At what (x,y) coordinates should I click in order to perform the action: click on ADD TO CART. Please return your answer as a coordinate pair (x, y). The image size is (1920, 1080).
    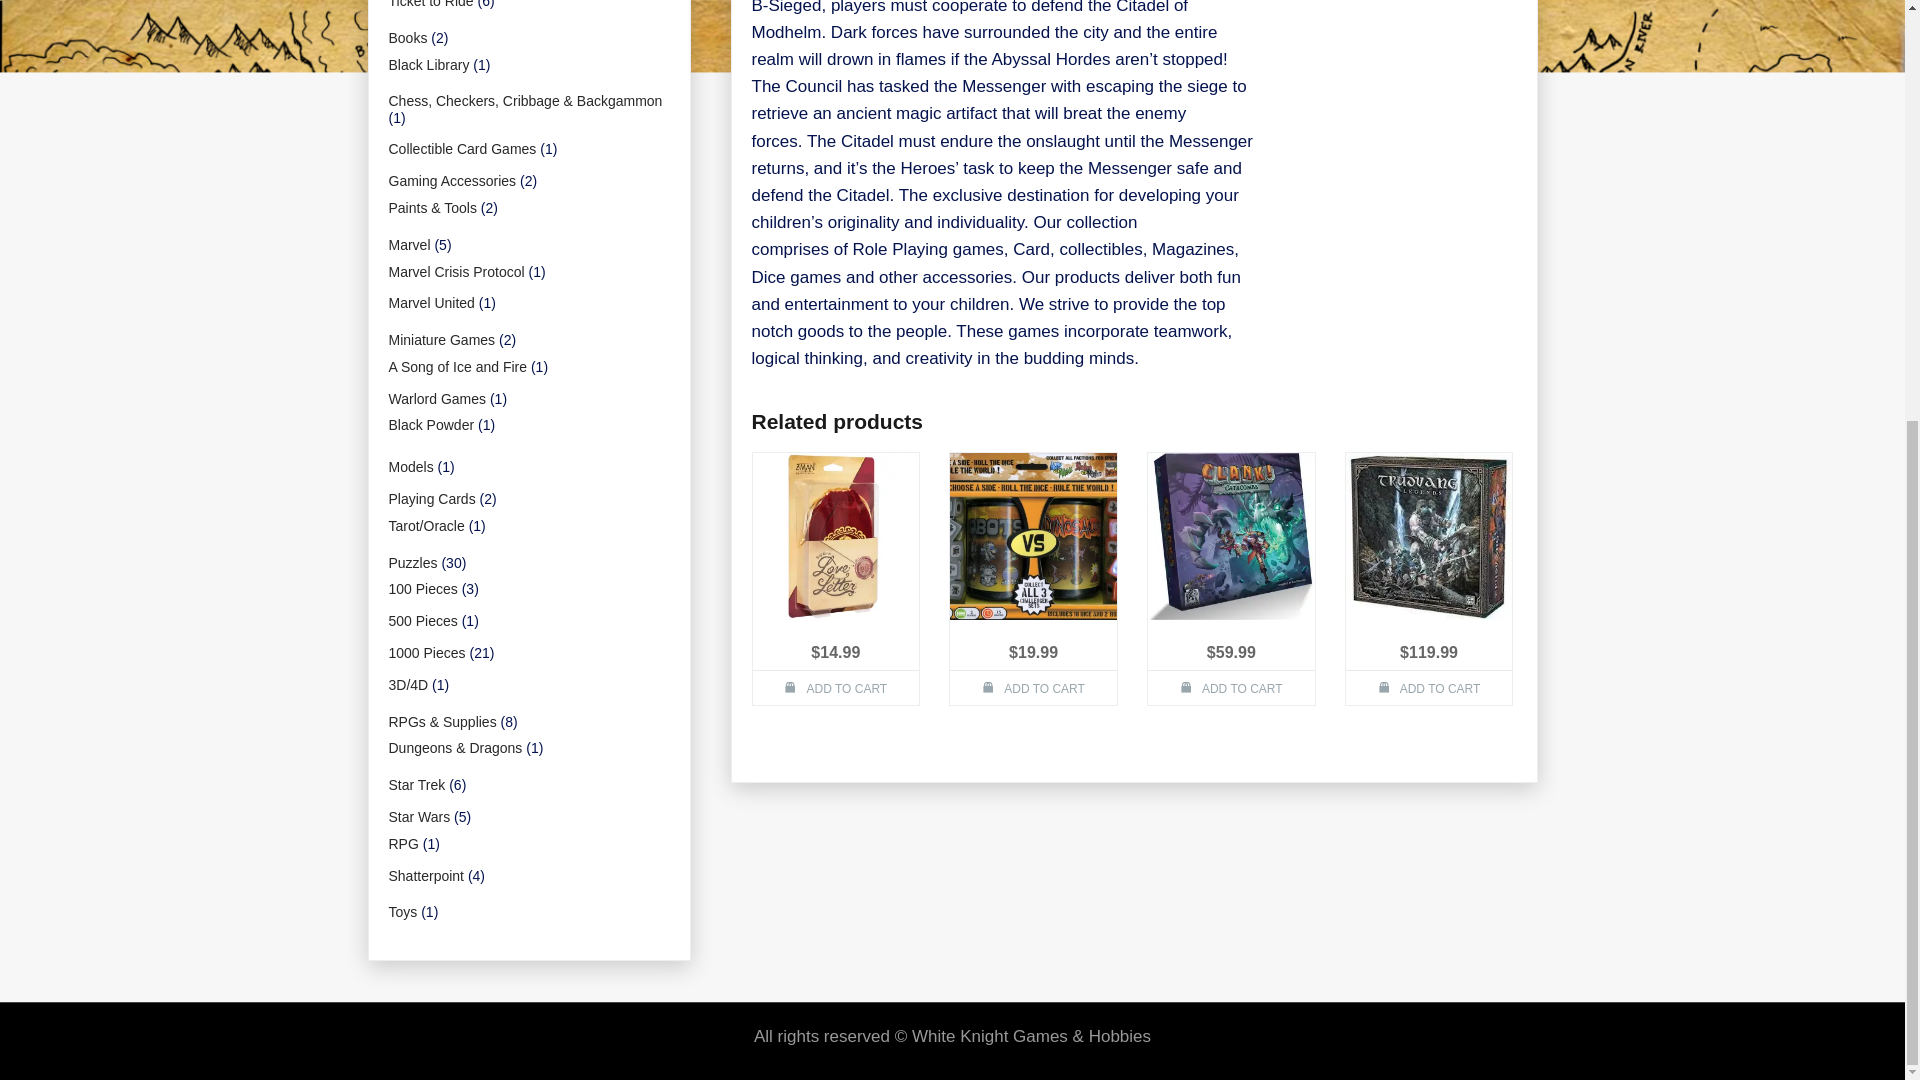
    Looking at the image, I should click on (1232, 687).